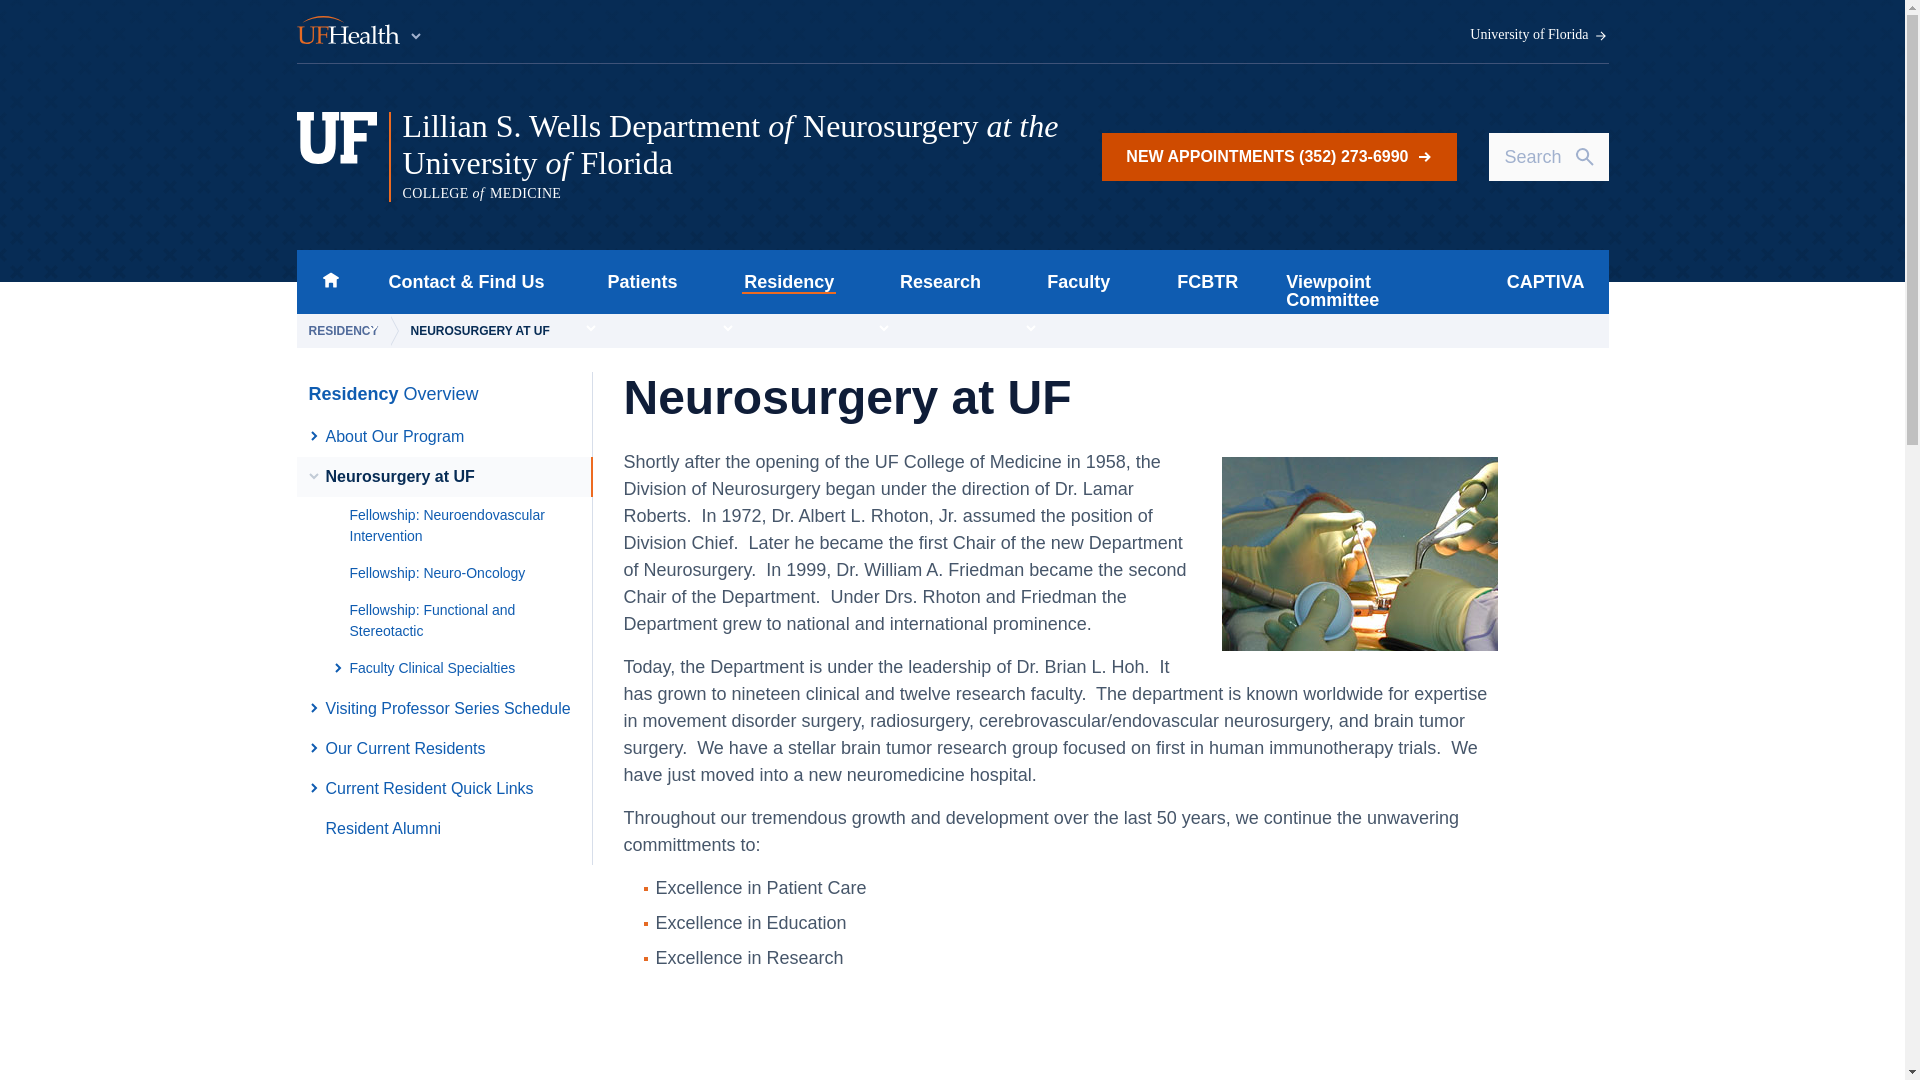 The height and width of the screenshot is (1080, 1920). I want to click on Patients, so click(636, 282).